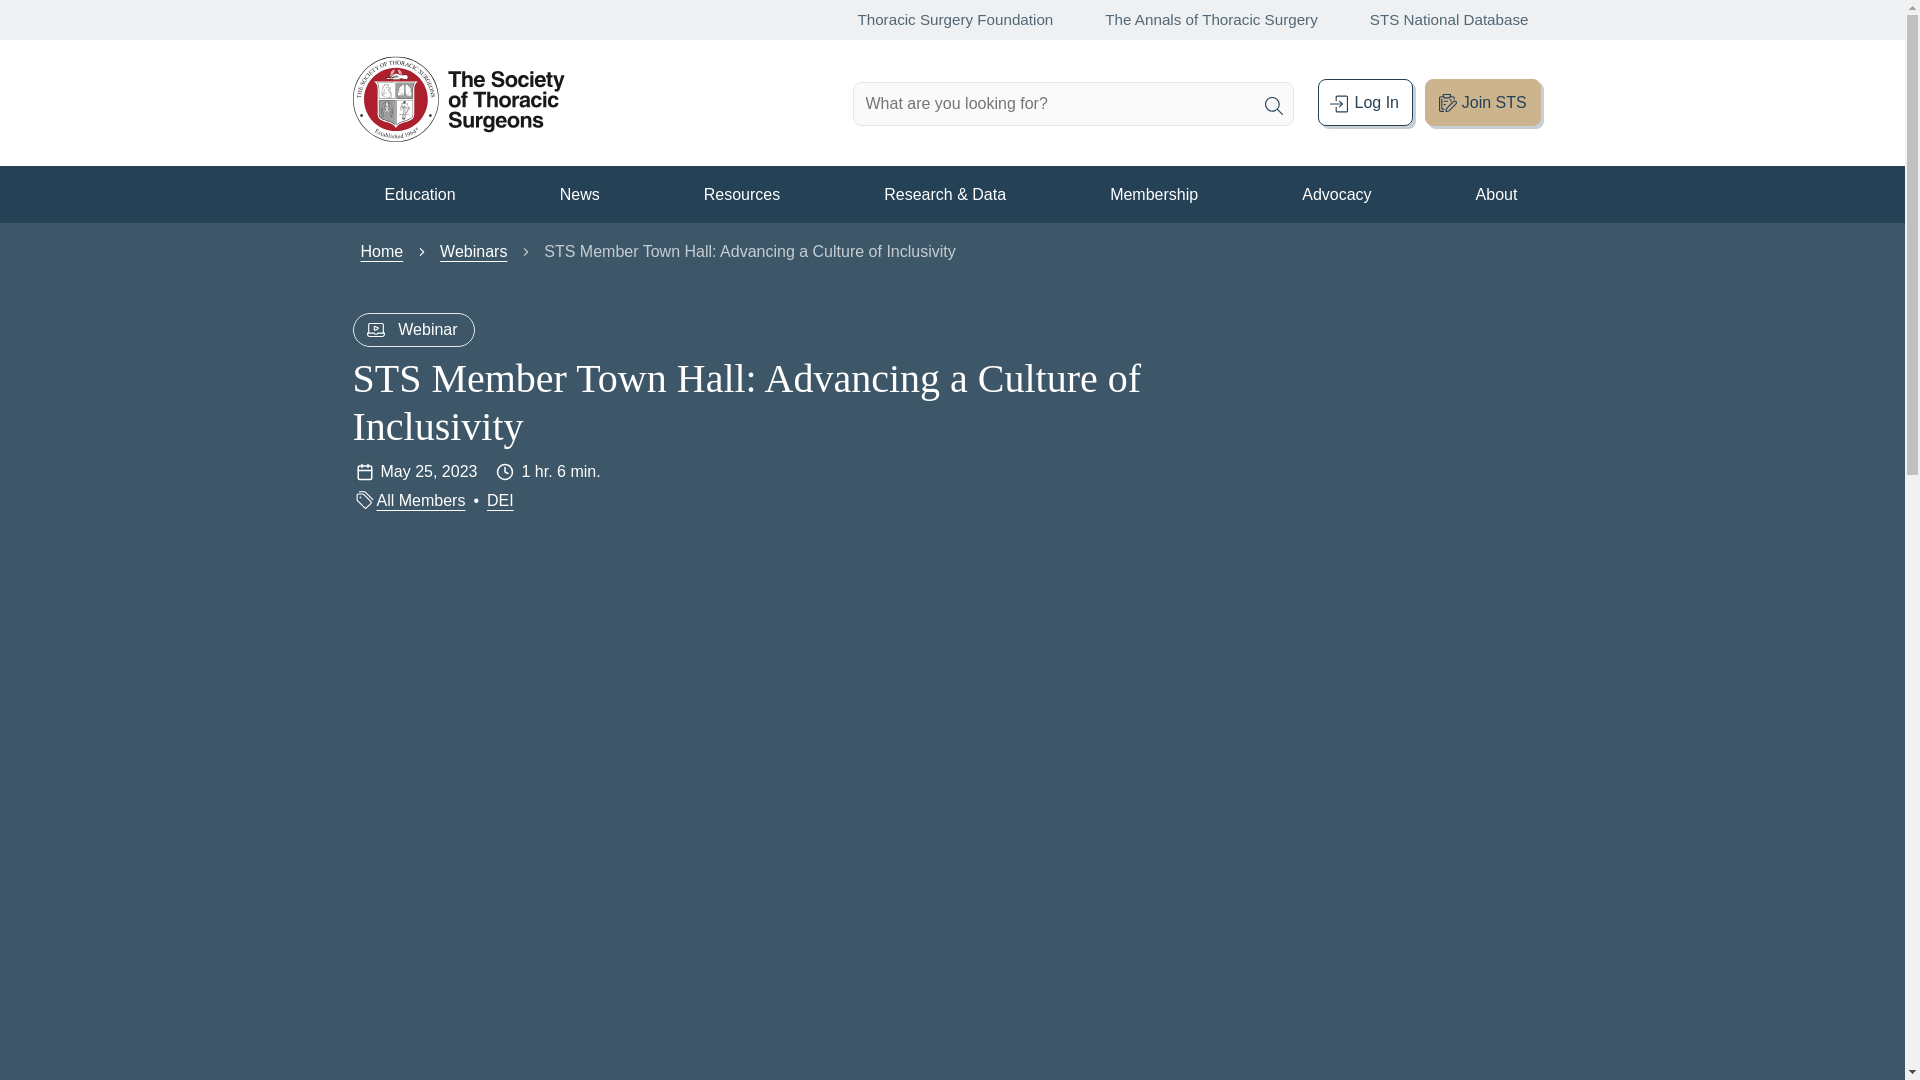  What do you see at coordinates (1435, 19) in the screenshot?
I see `STS National Database` at bounding box center [1435, 19].